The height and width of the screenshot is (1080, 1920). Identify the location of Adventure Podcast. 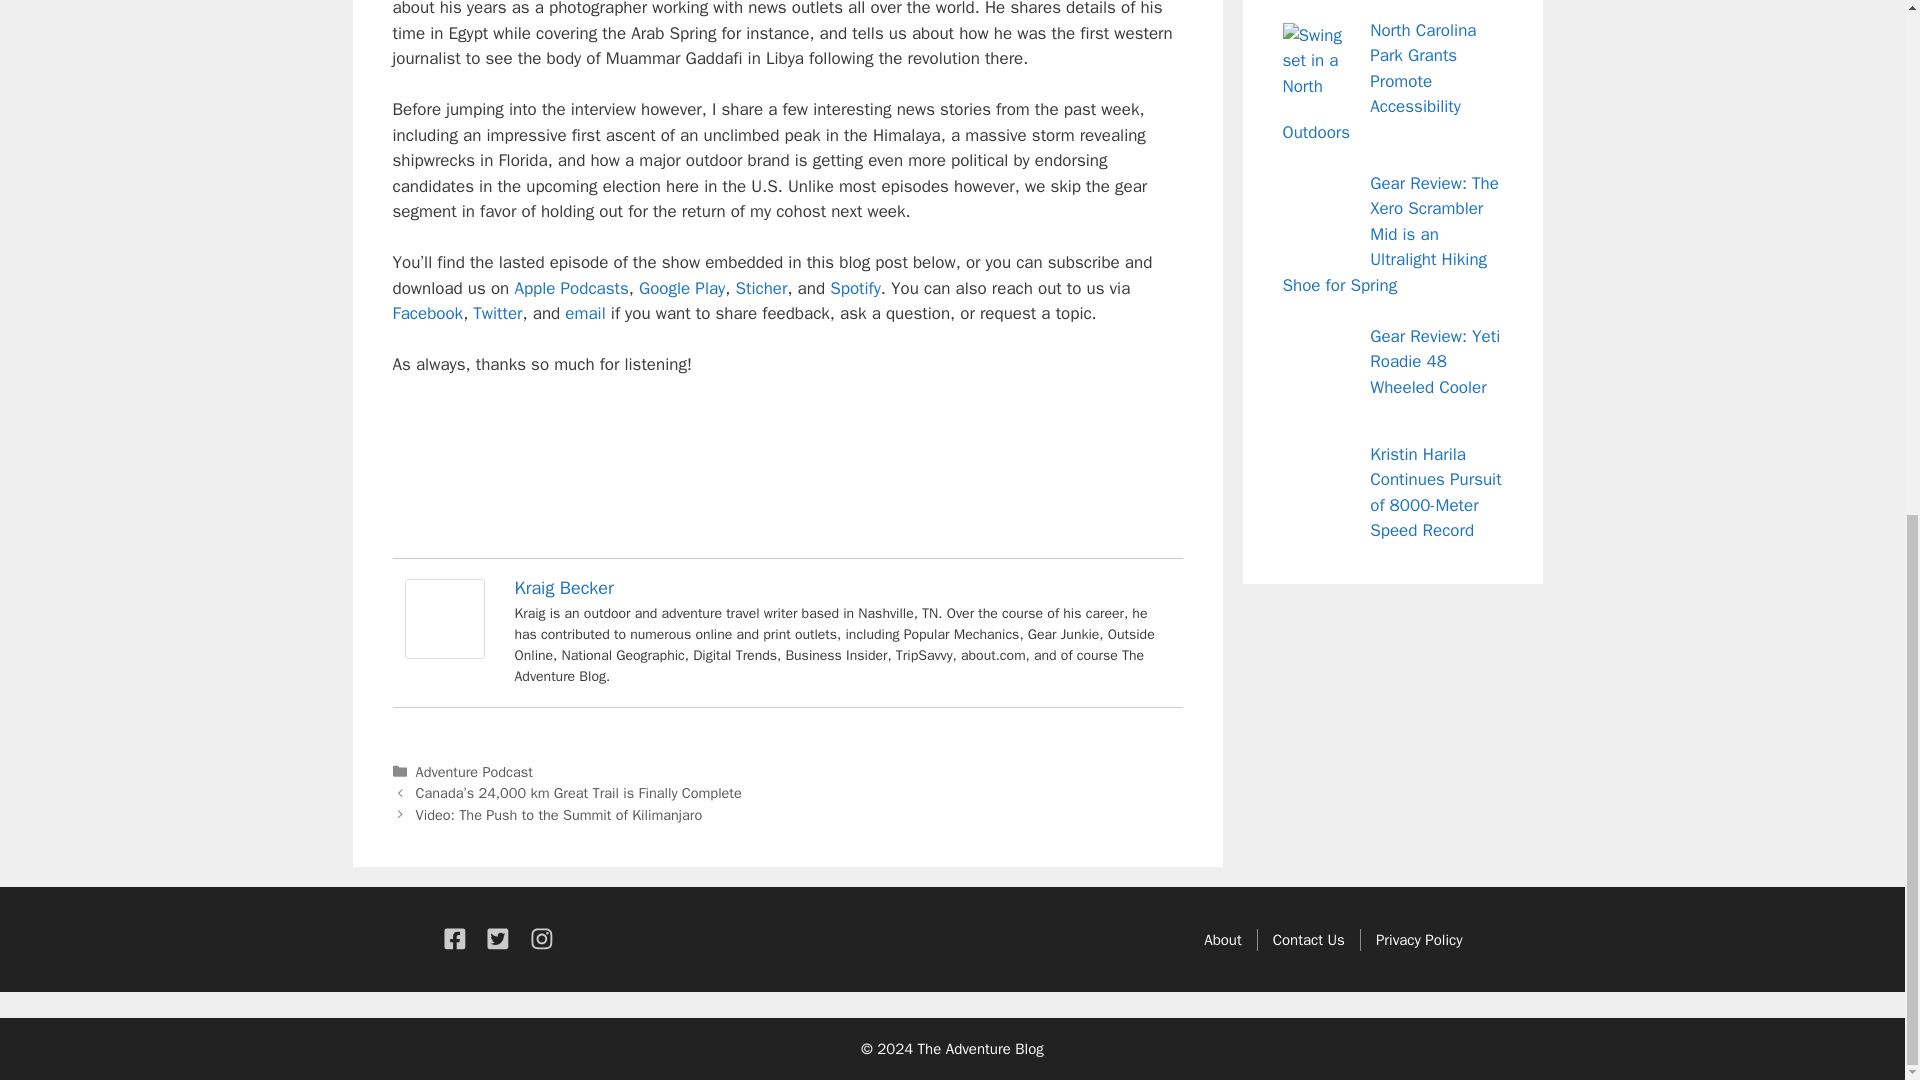
(474, 771).